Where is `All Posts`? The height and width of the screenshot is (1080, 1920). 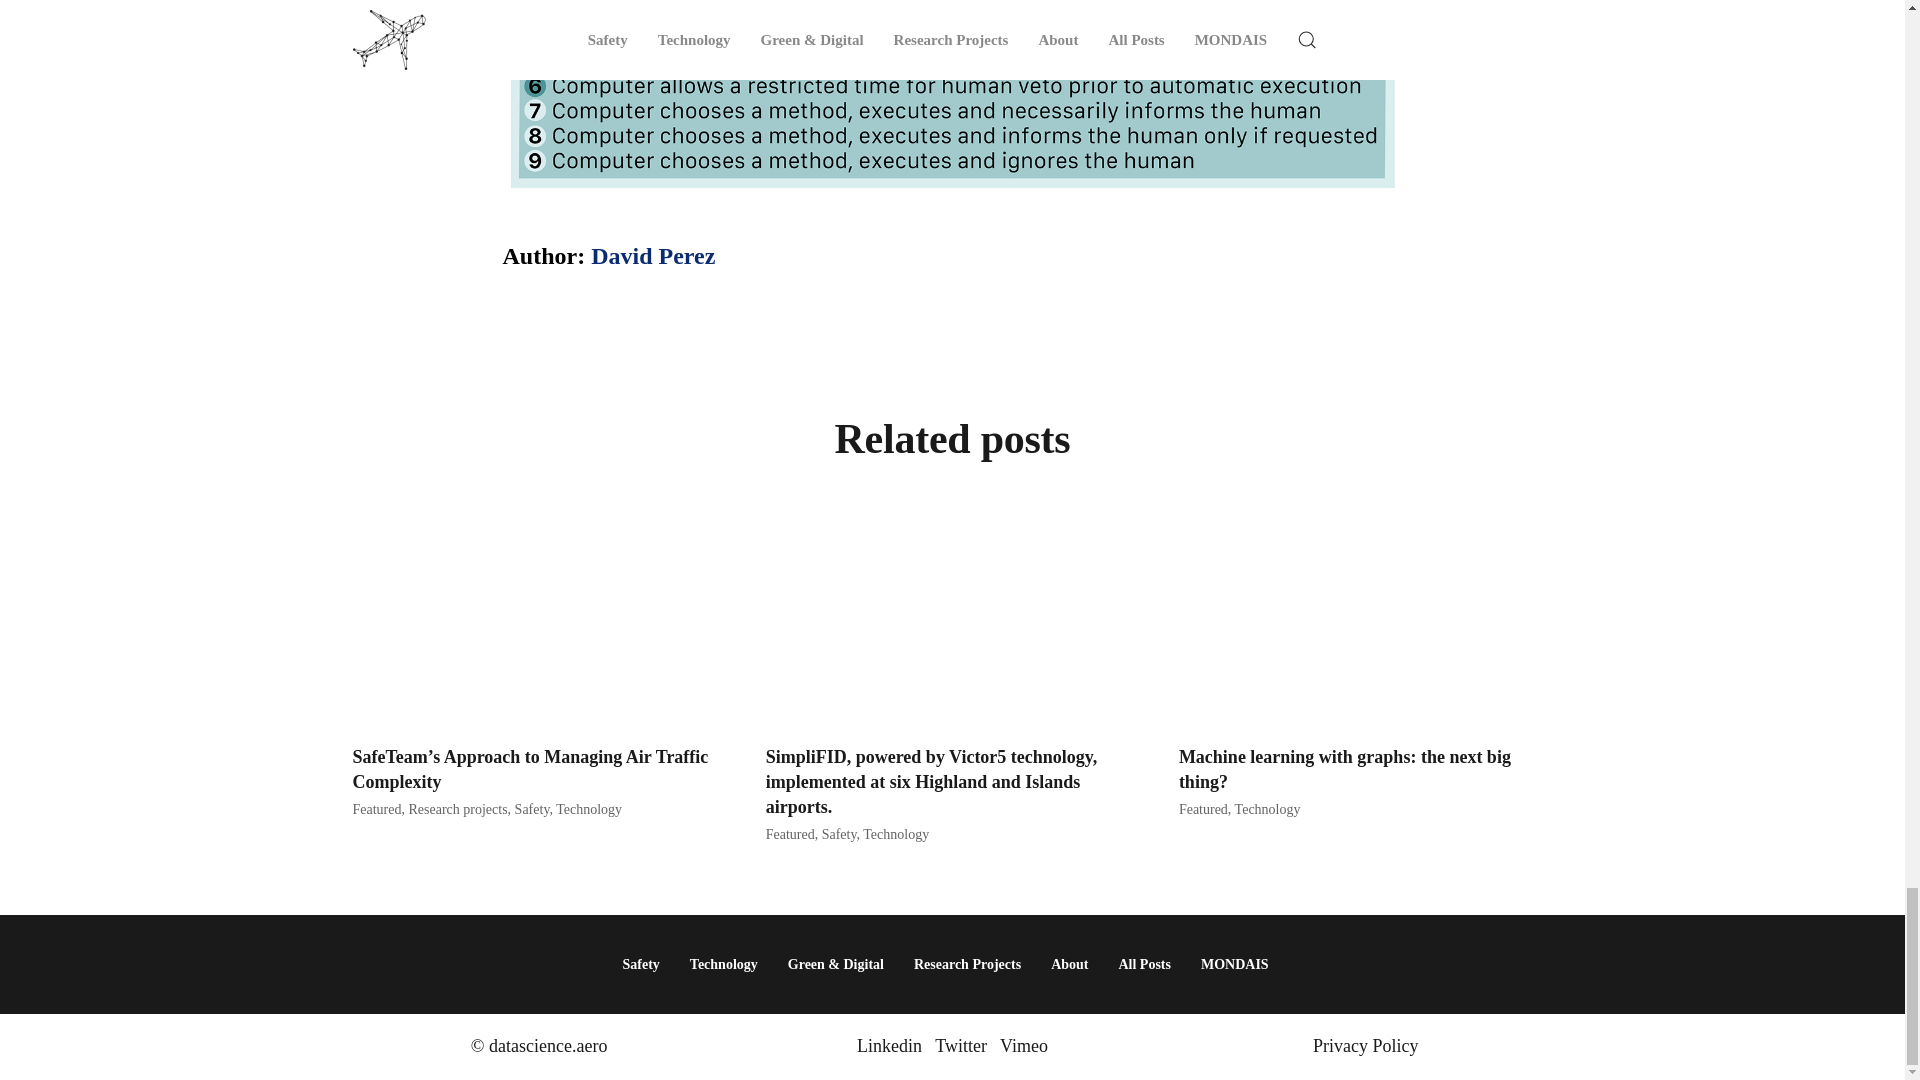
All Posts is located at coordinates (1144, 964).